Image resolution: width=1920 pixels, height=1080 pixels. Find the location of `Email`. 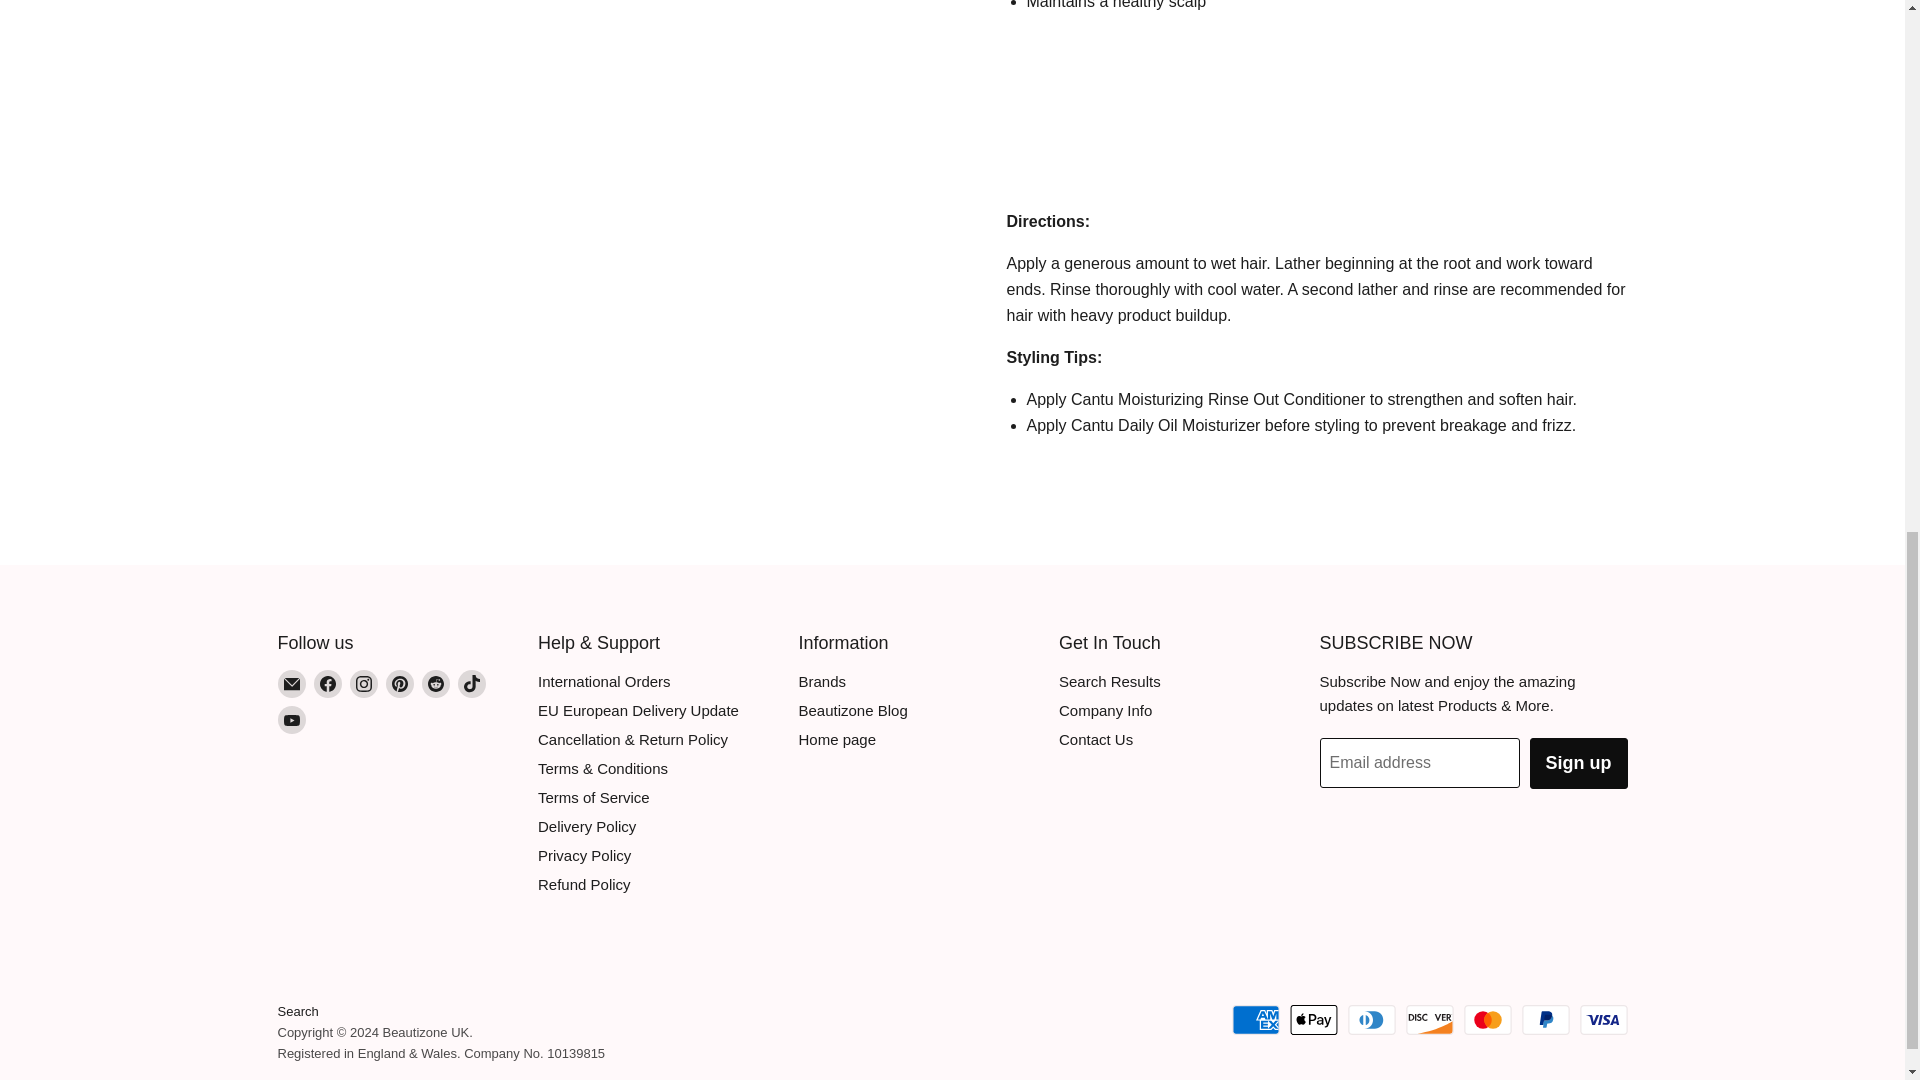

Email is located at coordinates (292, 683).